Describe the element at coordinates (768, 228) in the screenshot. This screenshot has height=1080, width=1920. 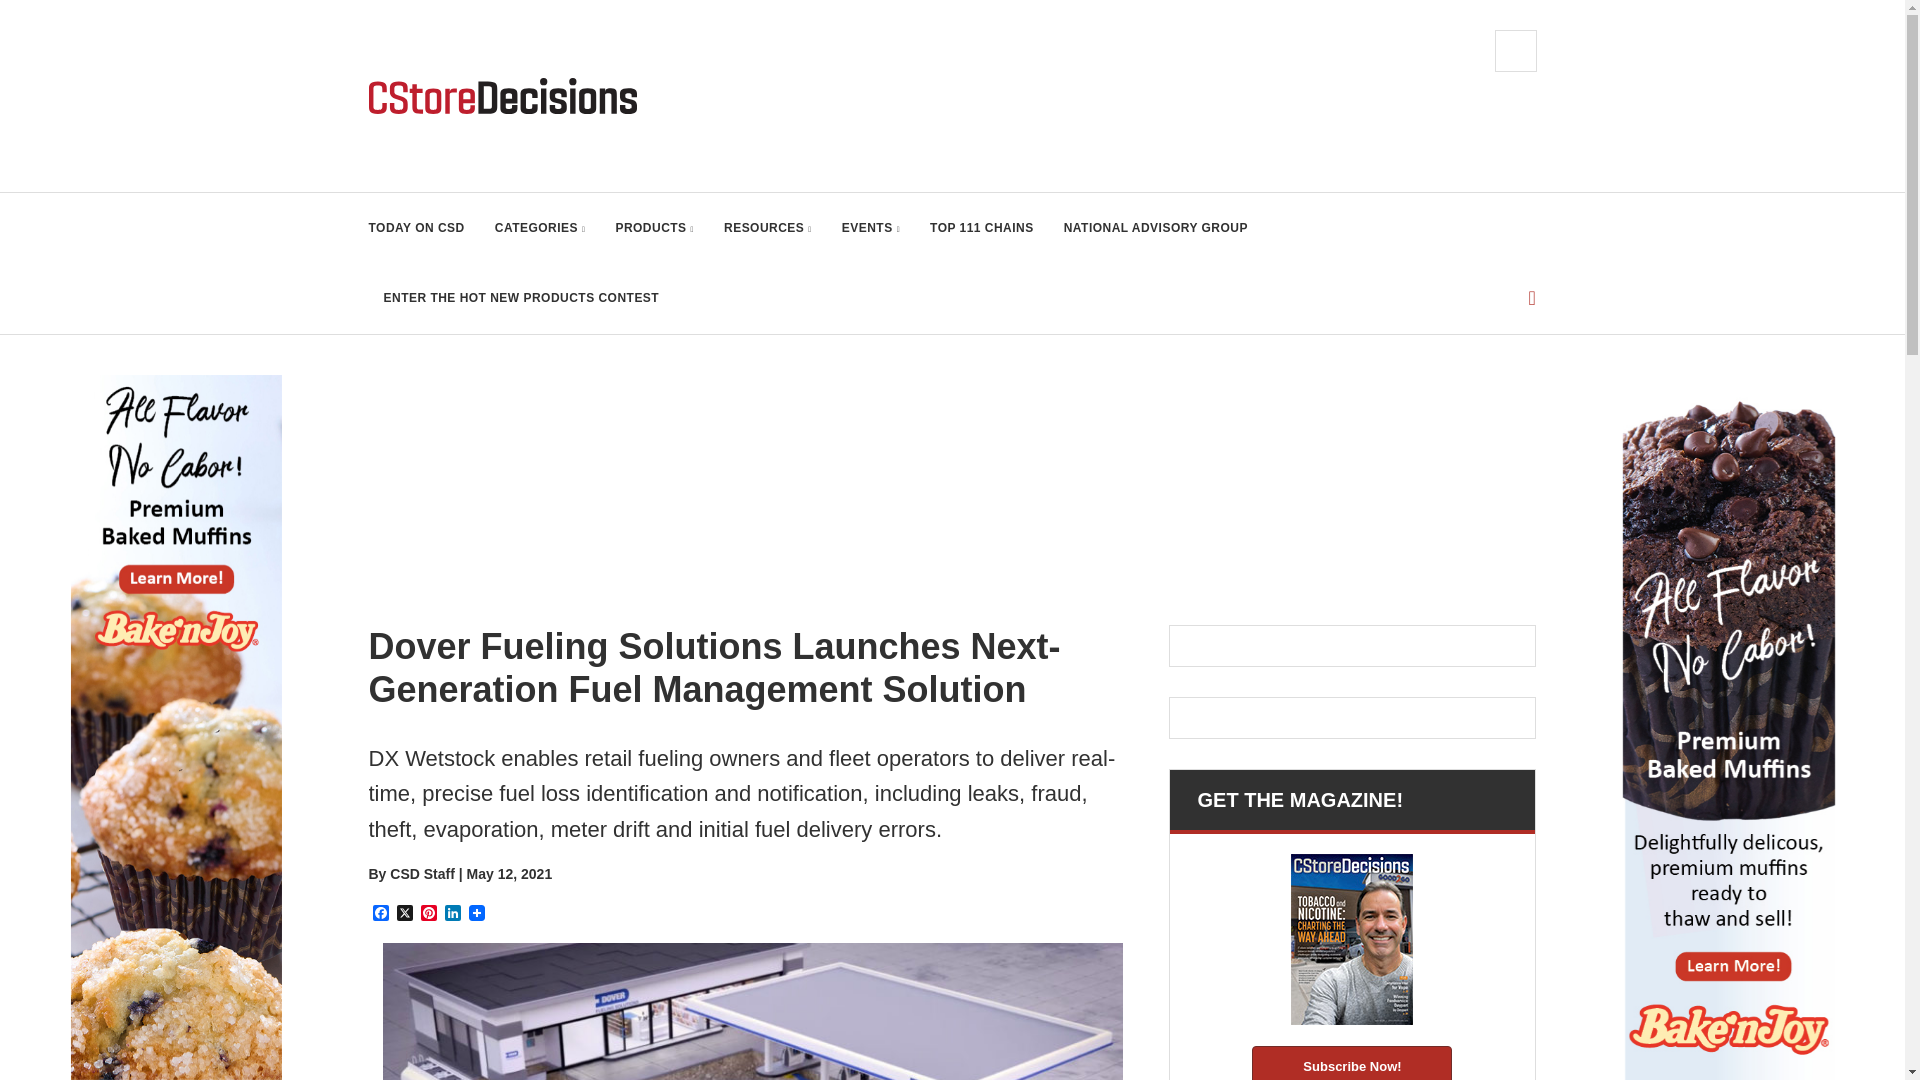
I see `RESOURCES` at that location.